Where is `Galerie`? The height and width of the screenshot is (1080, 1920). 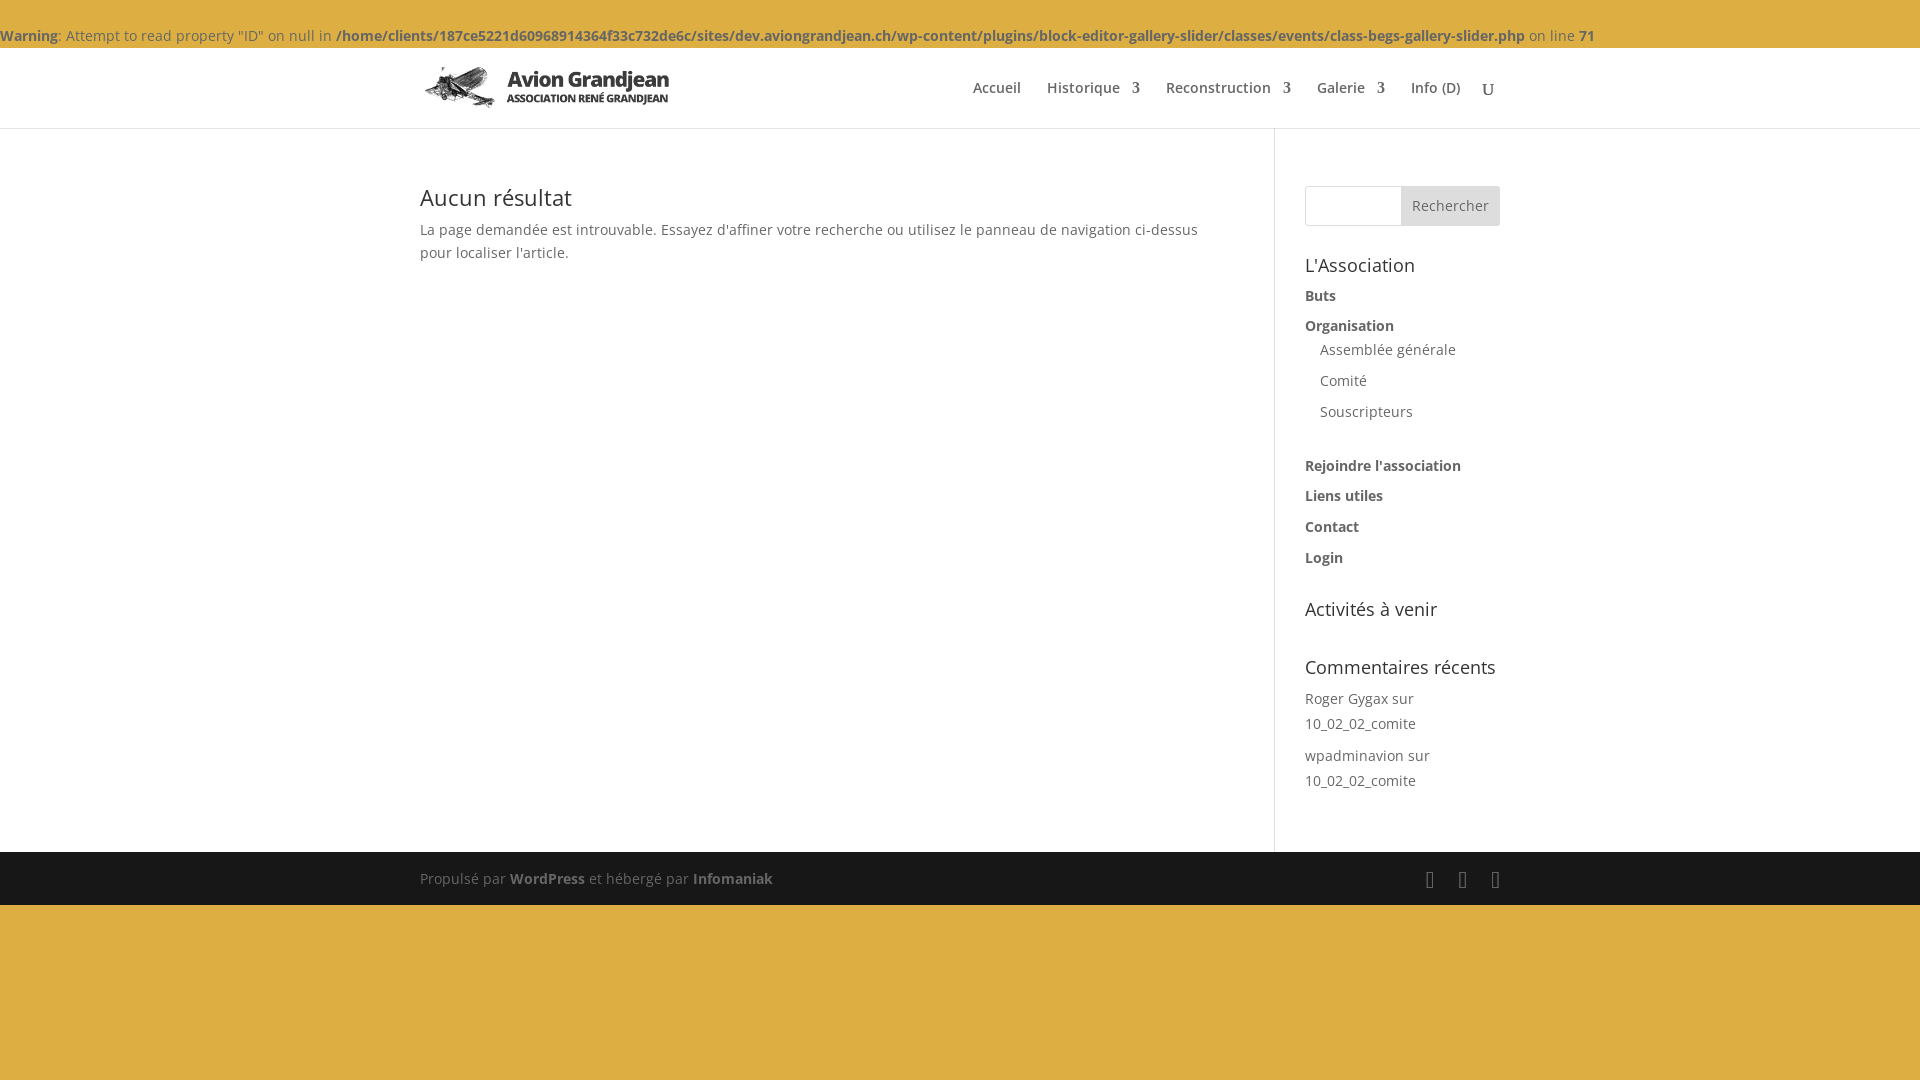
Galerie is located at coordinates (1351, 104).